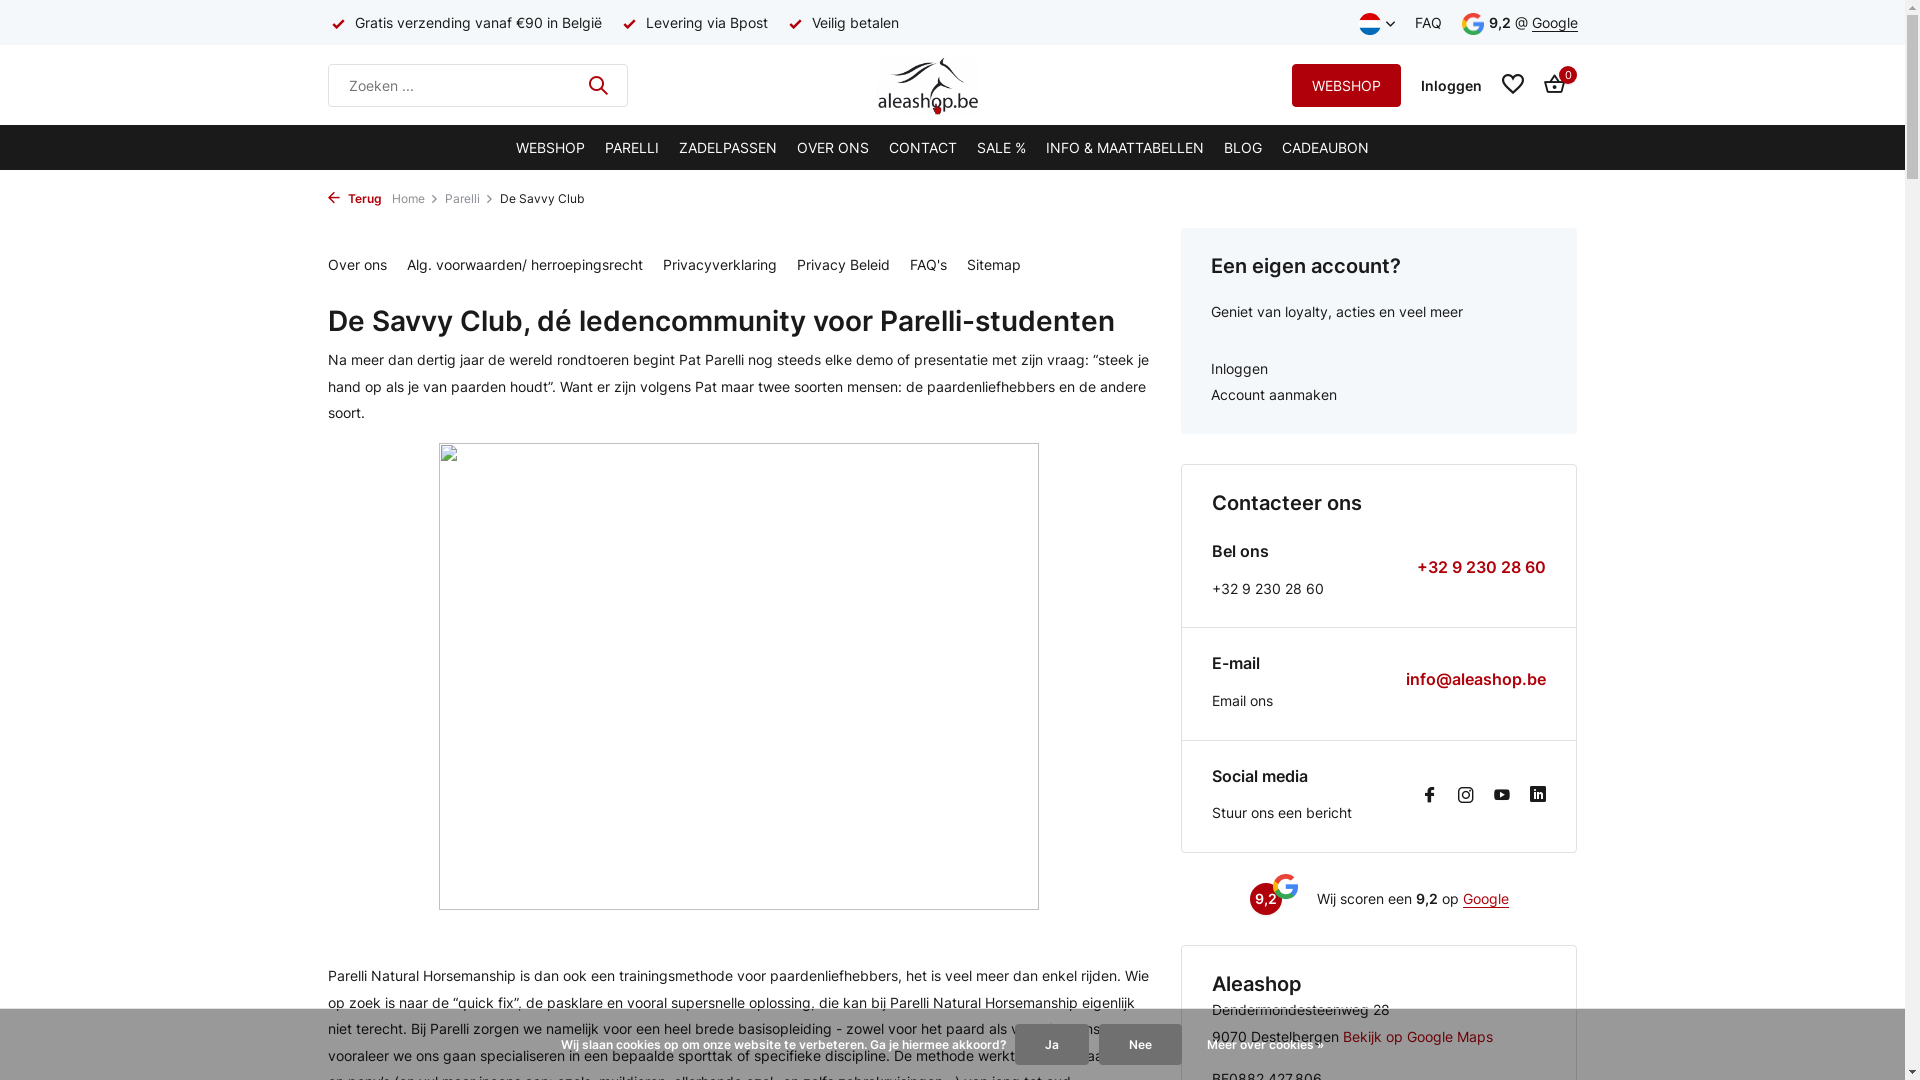 Image resolution: width=1920 pixels, height=1080 pixels. What do you see at coordinates (1380, 370) in the screenshot?
I see `Inloggen` at bounding box center [1380, 370].